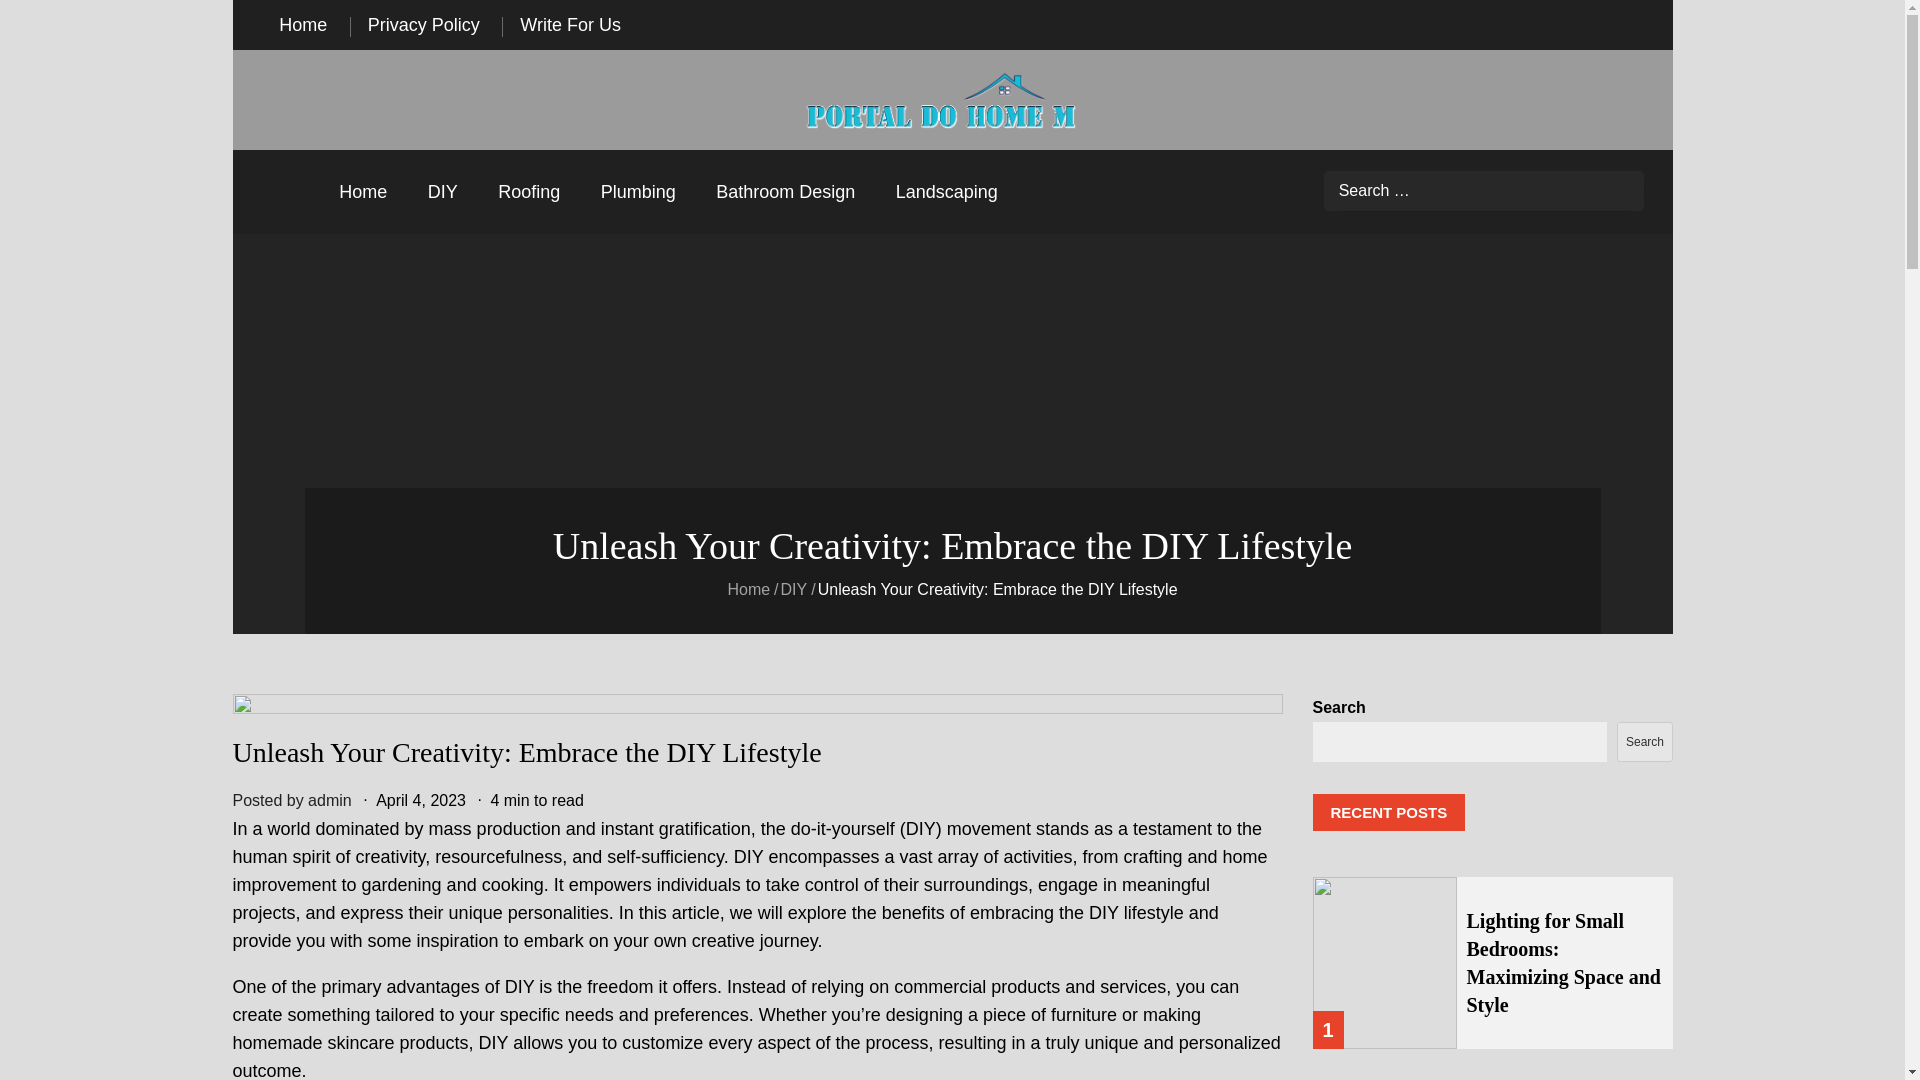 This screenshot has width=1920, height=1080. What do you see at coordinates (528, 192) in the screenshot?
I see `Roofing` at bounding box center [528, 192].